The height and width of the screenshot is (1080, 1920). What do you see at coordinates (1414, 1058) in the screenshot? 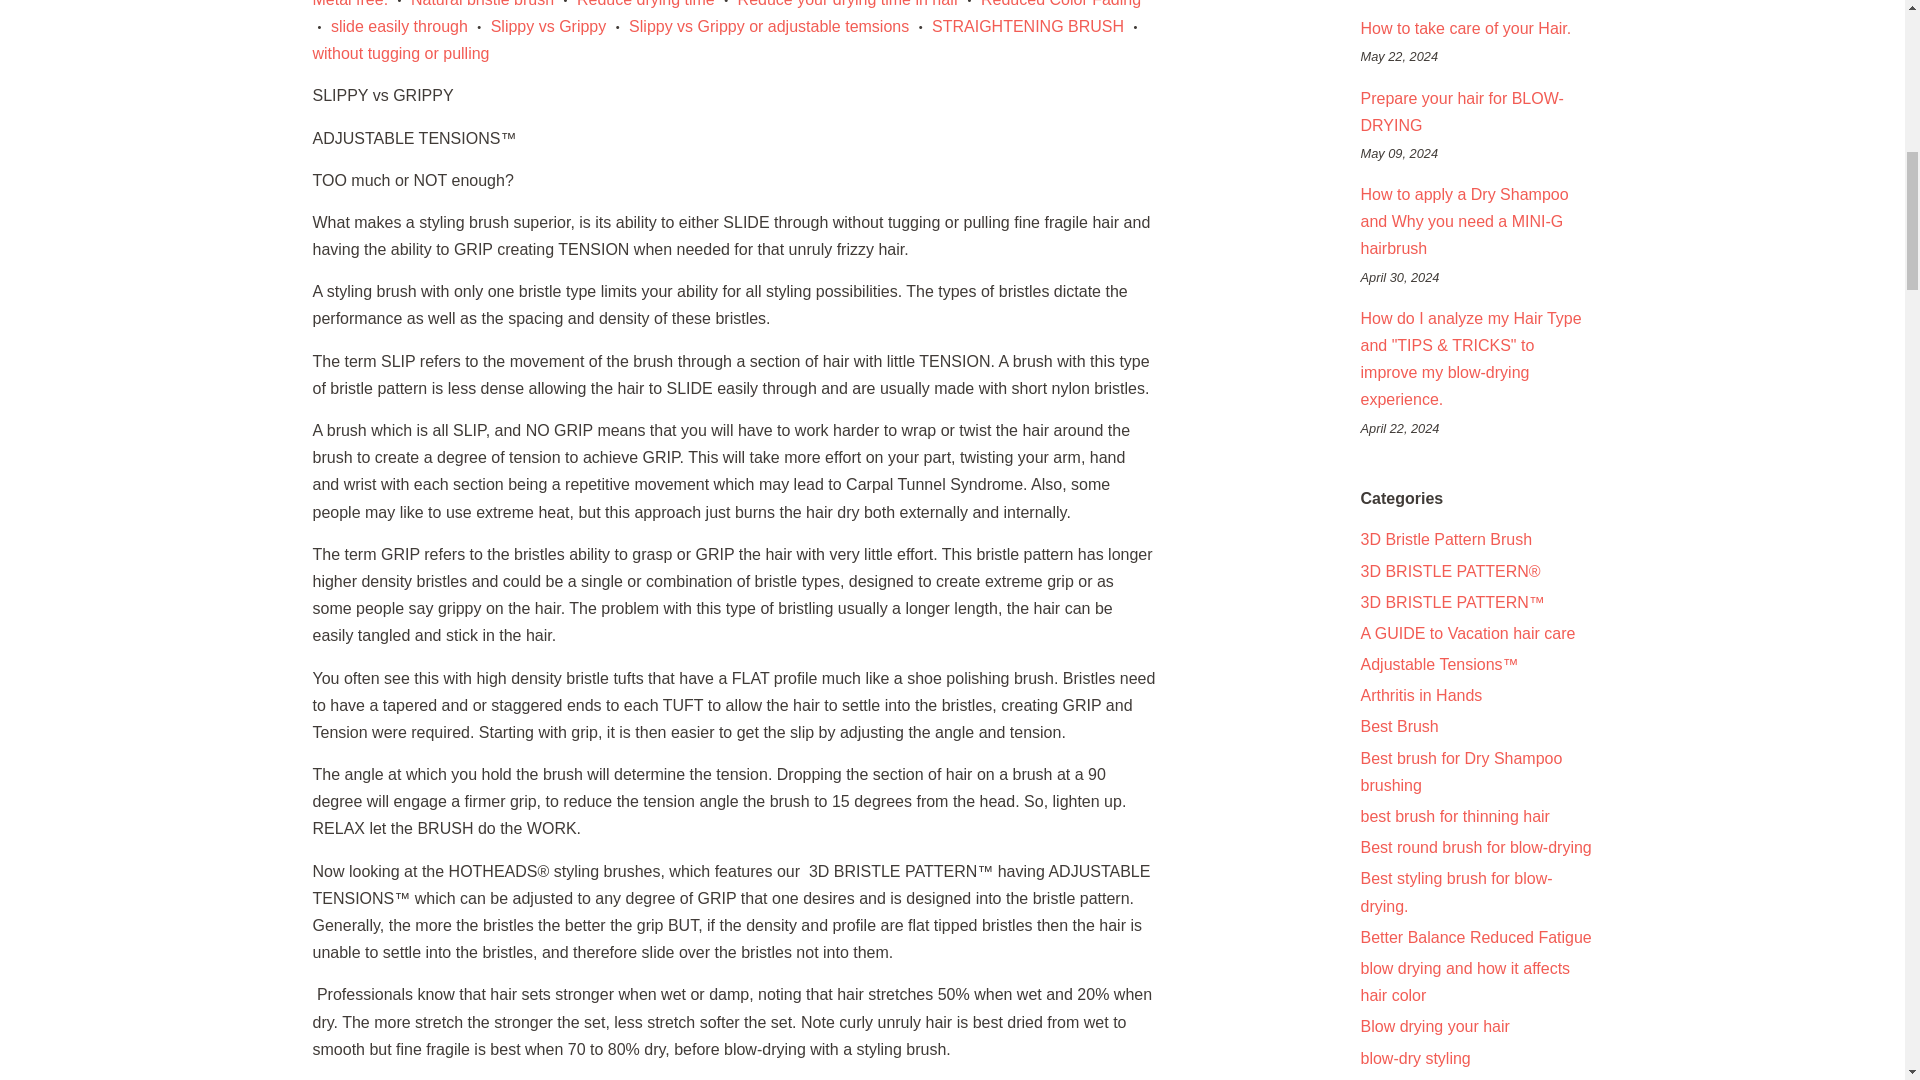
I see `Show articles tagged blow-dry styling` at bounding box center [1414, 1058].